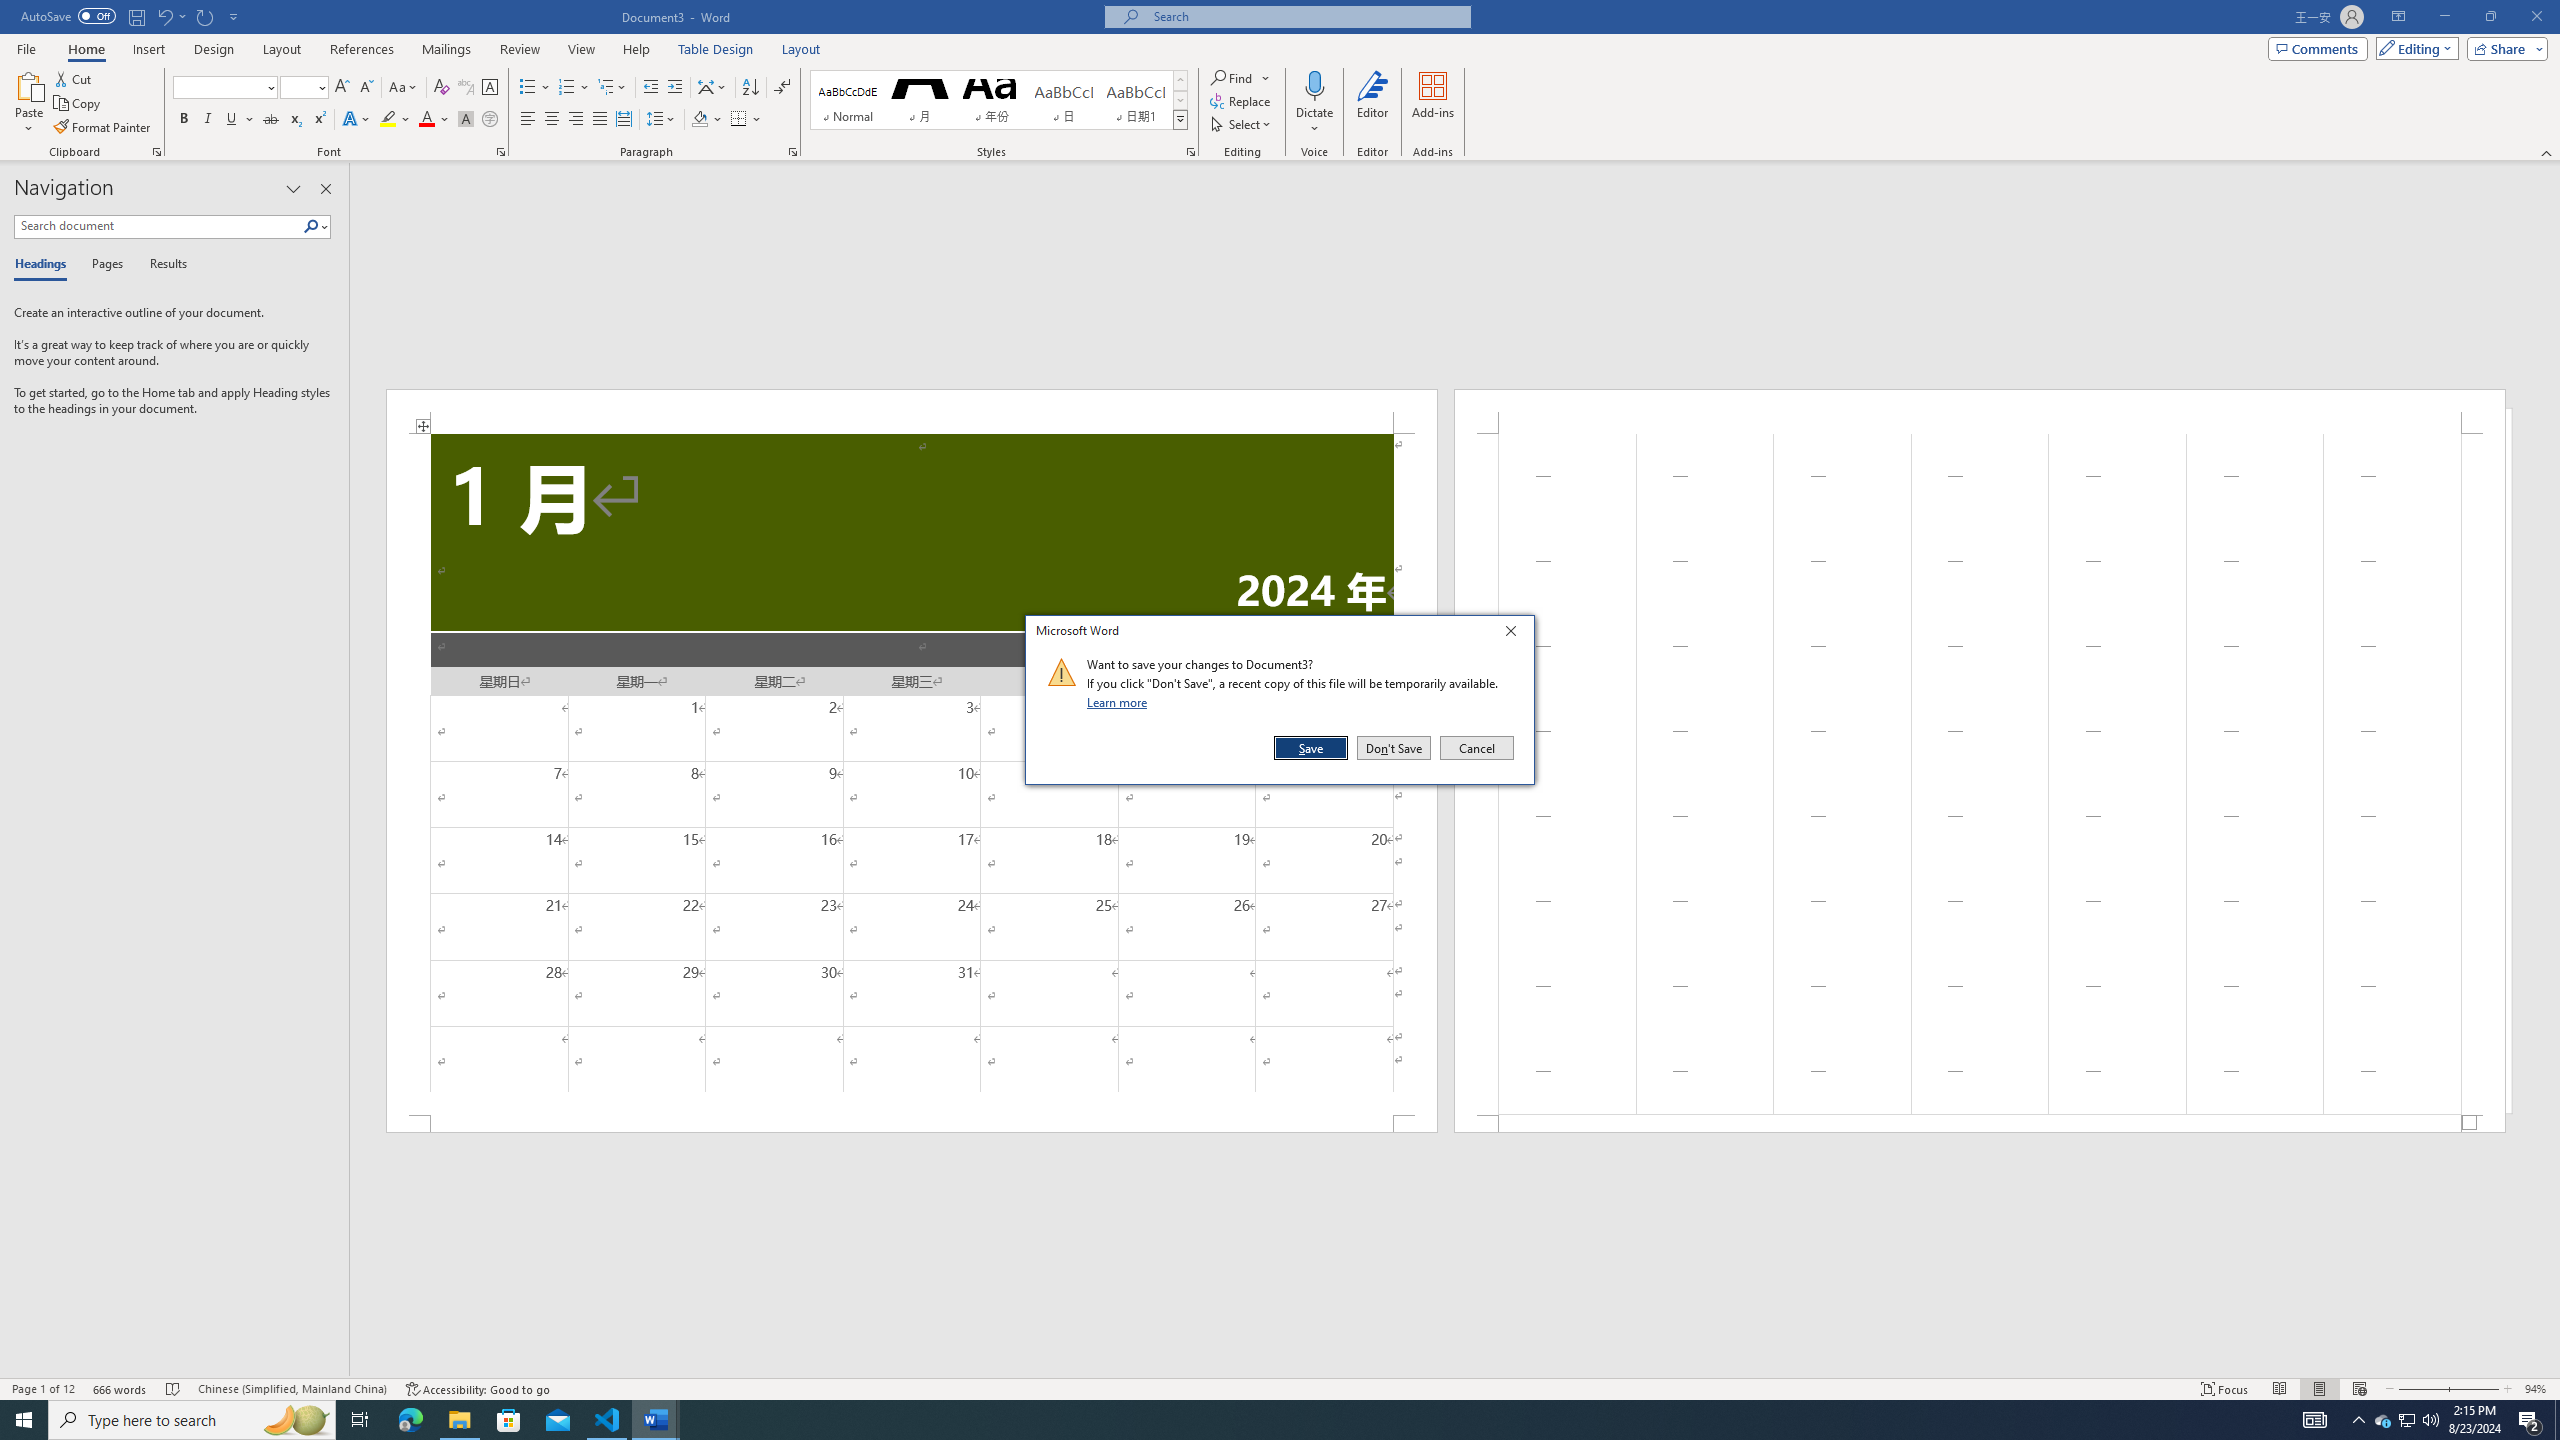 The width and height of the screenshot is (2560, 1440). Describe the element at coordinates (342, 88) in the screenshot. I see `Grow Font` at that location.